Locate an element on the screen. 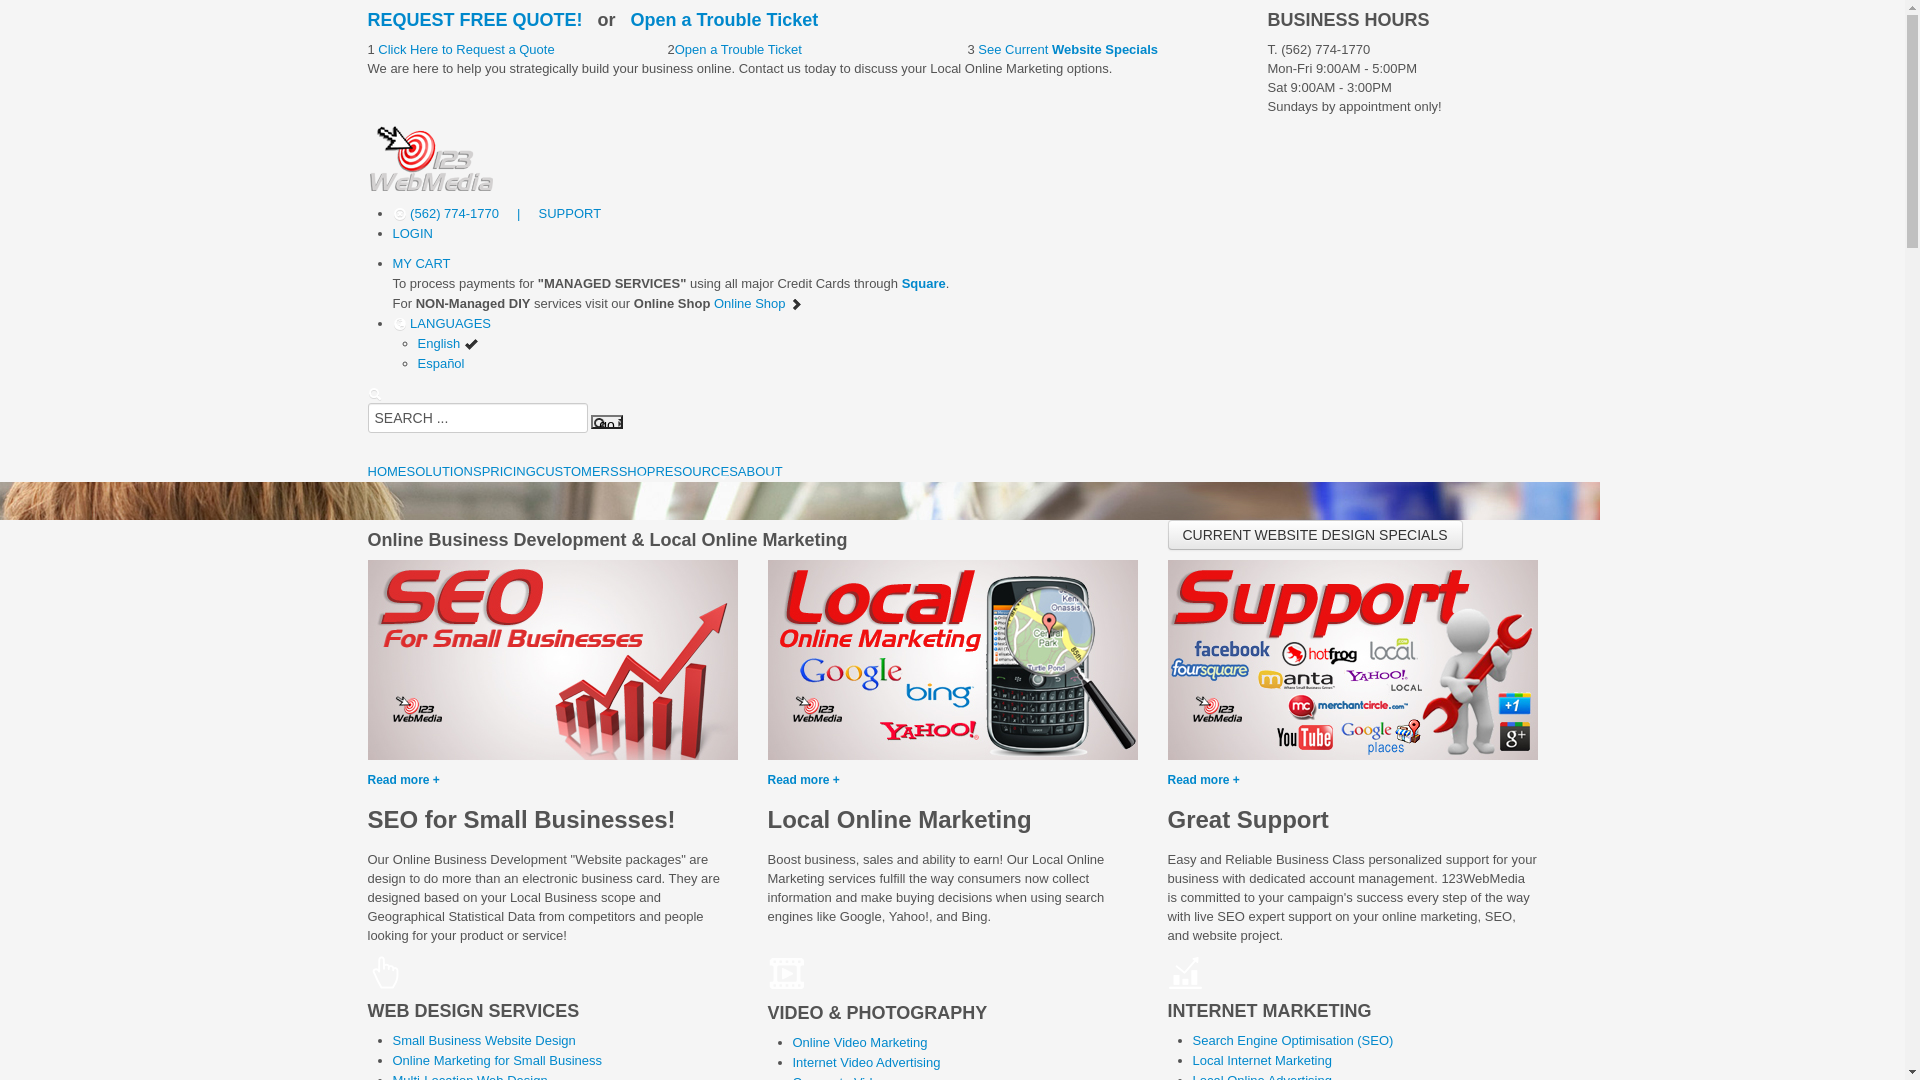  Online Shop is located at coordinates (758, 304).